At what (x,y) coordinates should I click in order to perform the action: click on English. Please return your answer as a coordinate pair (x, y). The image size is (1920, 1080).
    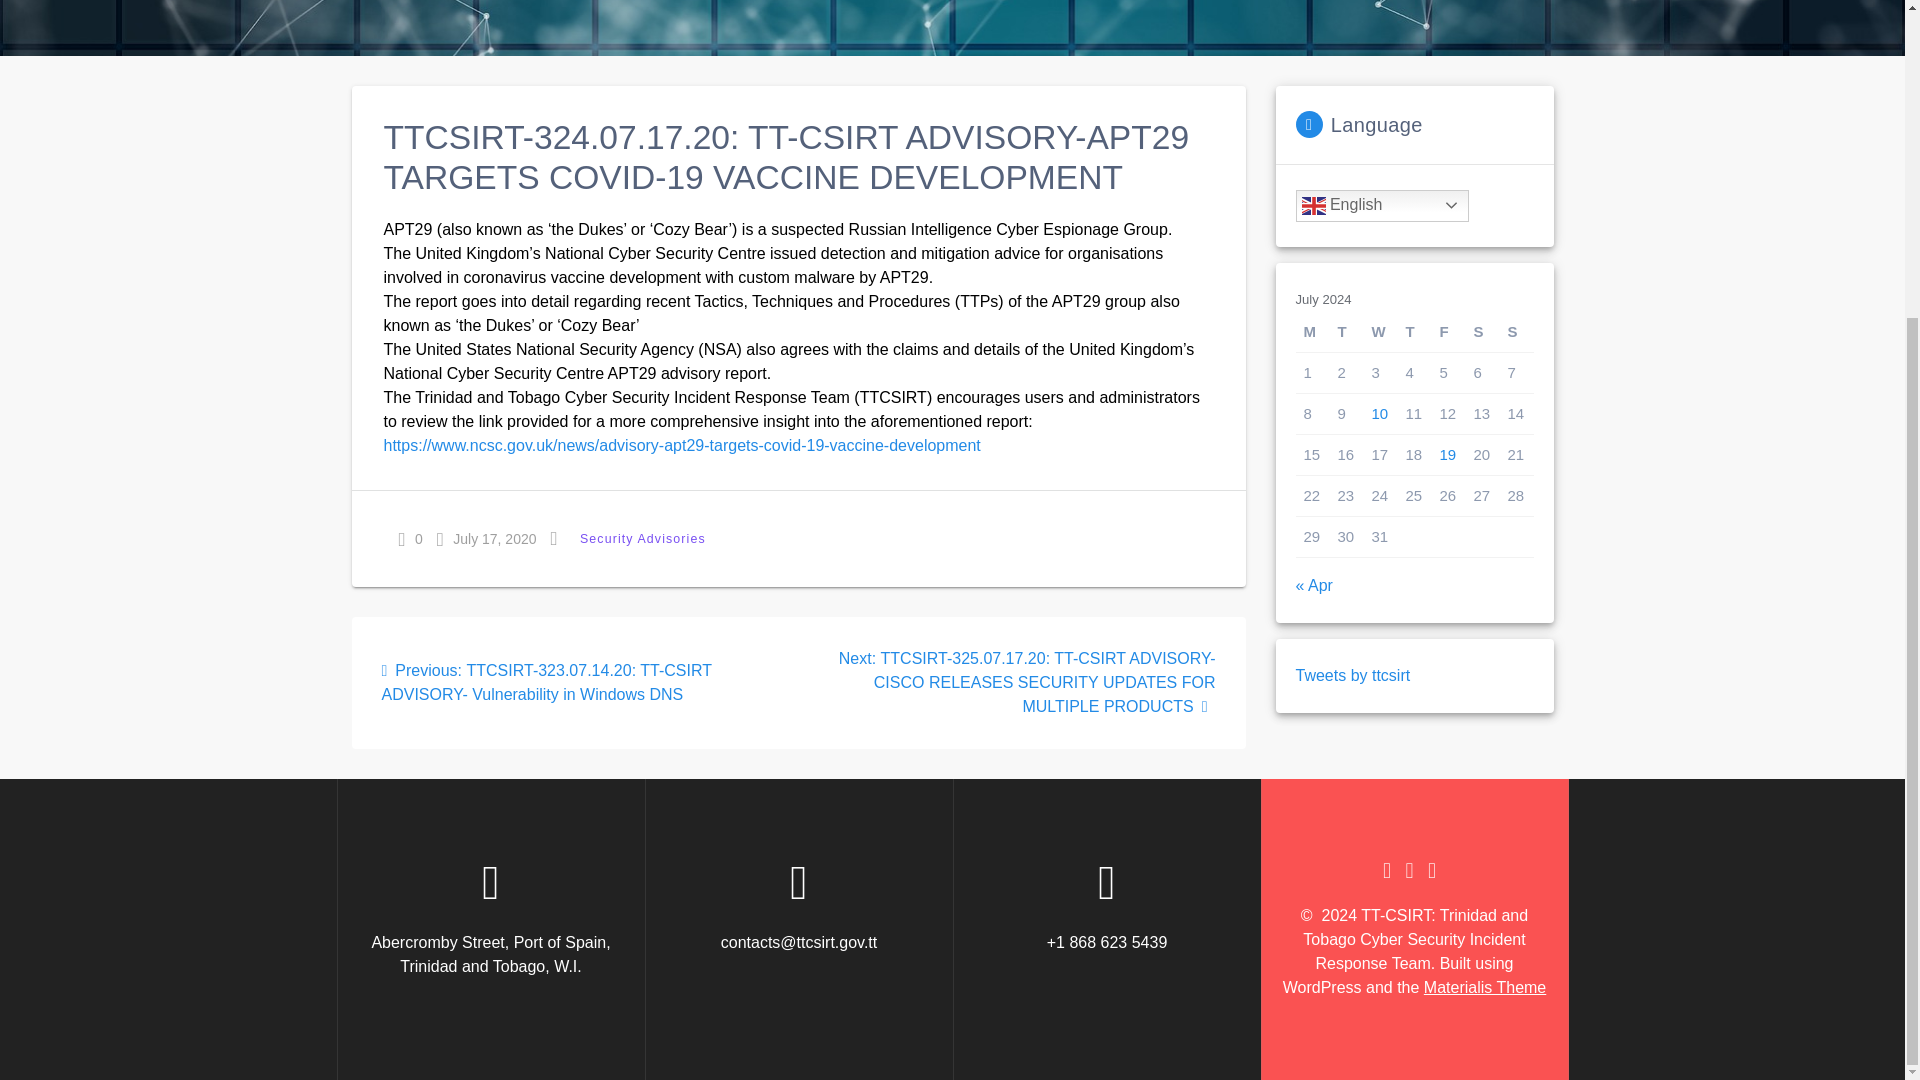
    Looking at the image, I should click on (1382, 206).